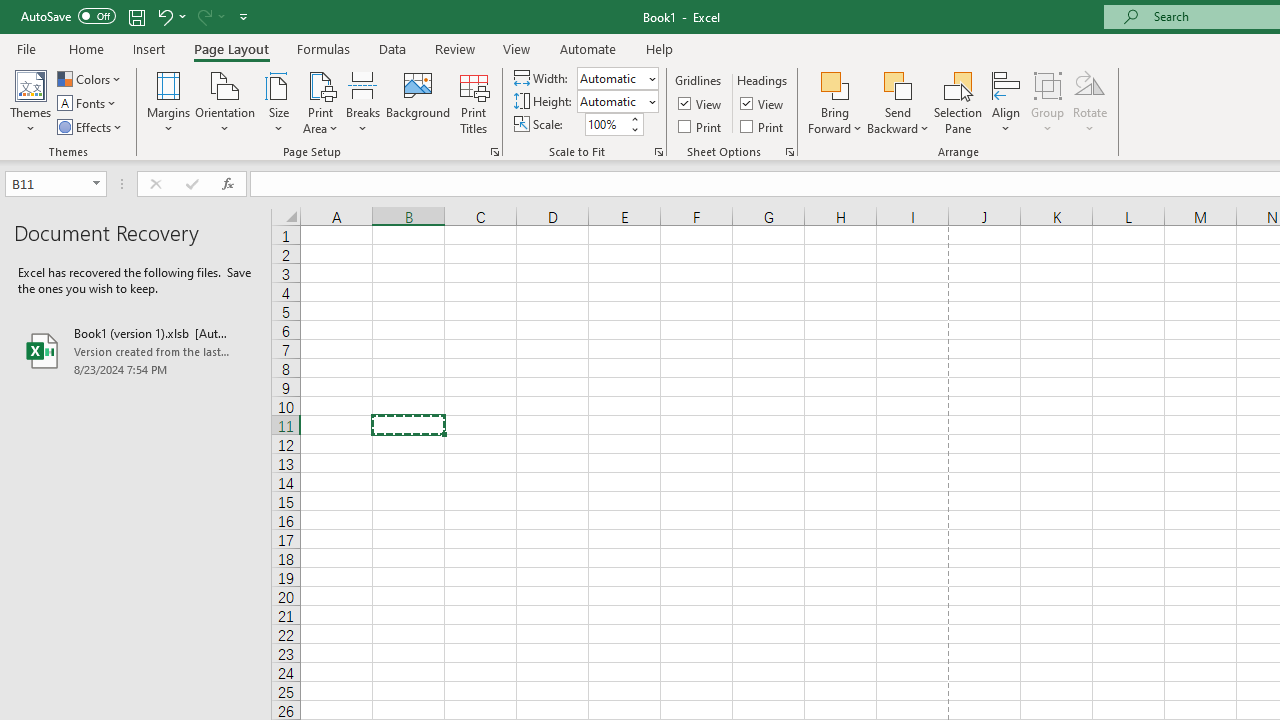 Image resolution: width=1280 pixels, height=720 pixels. What do you see at coordinates (618, 78) in the screenshot?
I see `Width` at bounding box center [618, 78].